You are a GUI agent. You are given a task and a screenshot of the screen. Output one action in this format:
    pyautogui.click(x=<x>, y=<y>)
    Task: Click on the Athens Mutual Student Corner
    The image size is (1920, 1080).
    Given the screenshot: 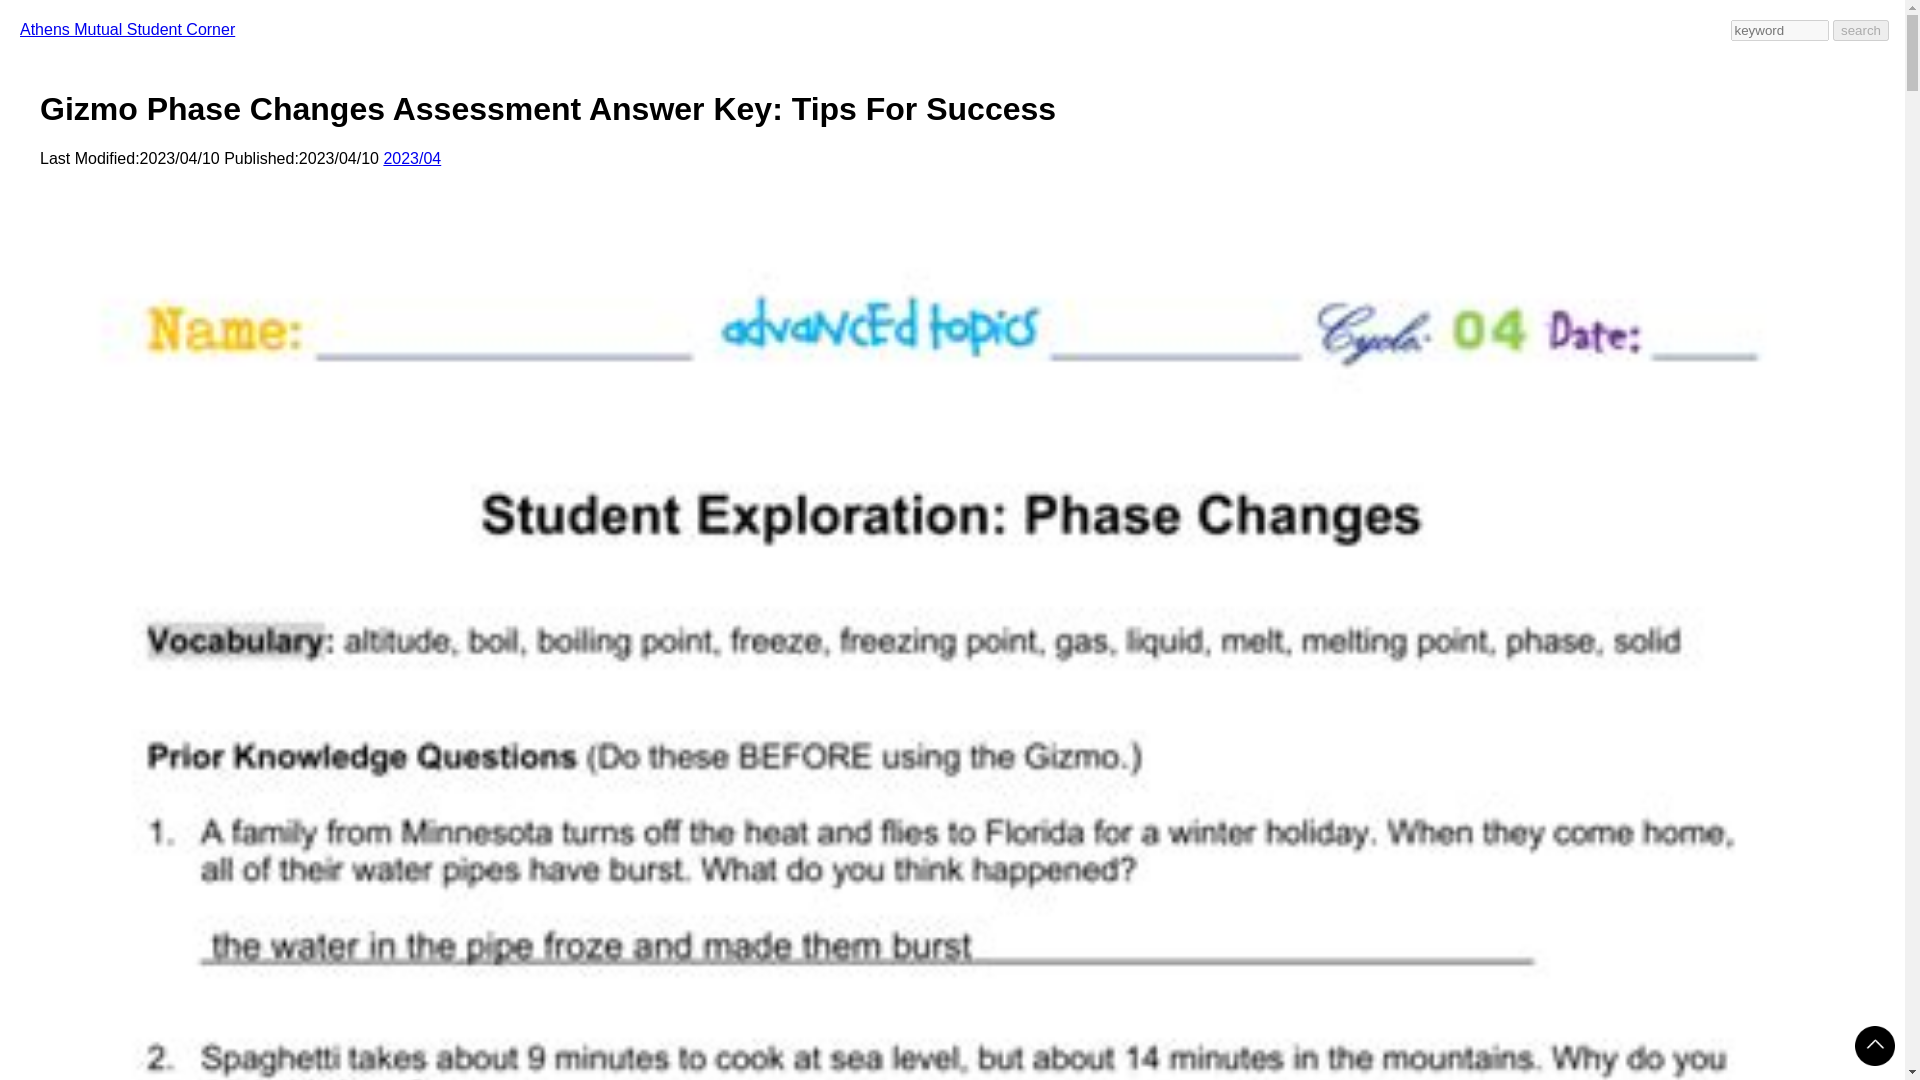 What is the action you would take?
    pyautogui.click(x=126, y=28)
    